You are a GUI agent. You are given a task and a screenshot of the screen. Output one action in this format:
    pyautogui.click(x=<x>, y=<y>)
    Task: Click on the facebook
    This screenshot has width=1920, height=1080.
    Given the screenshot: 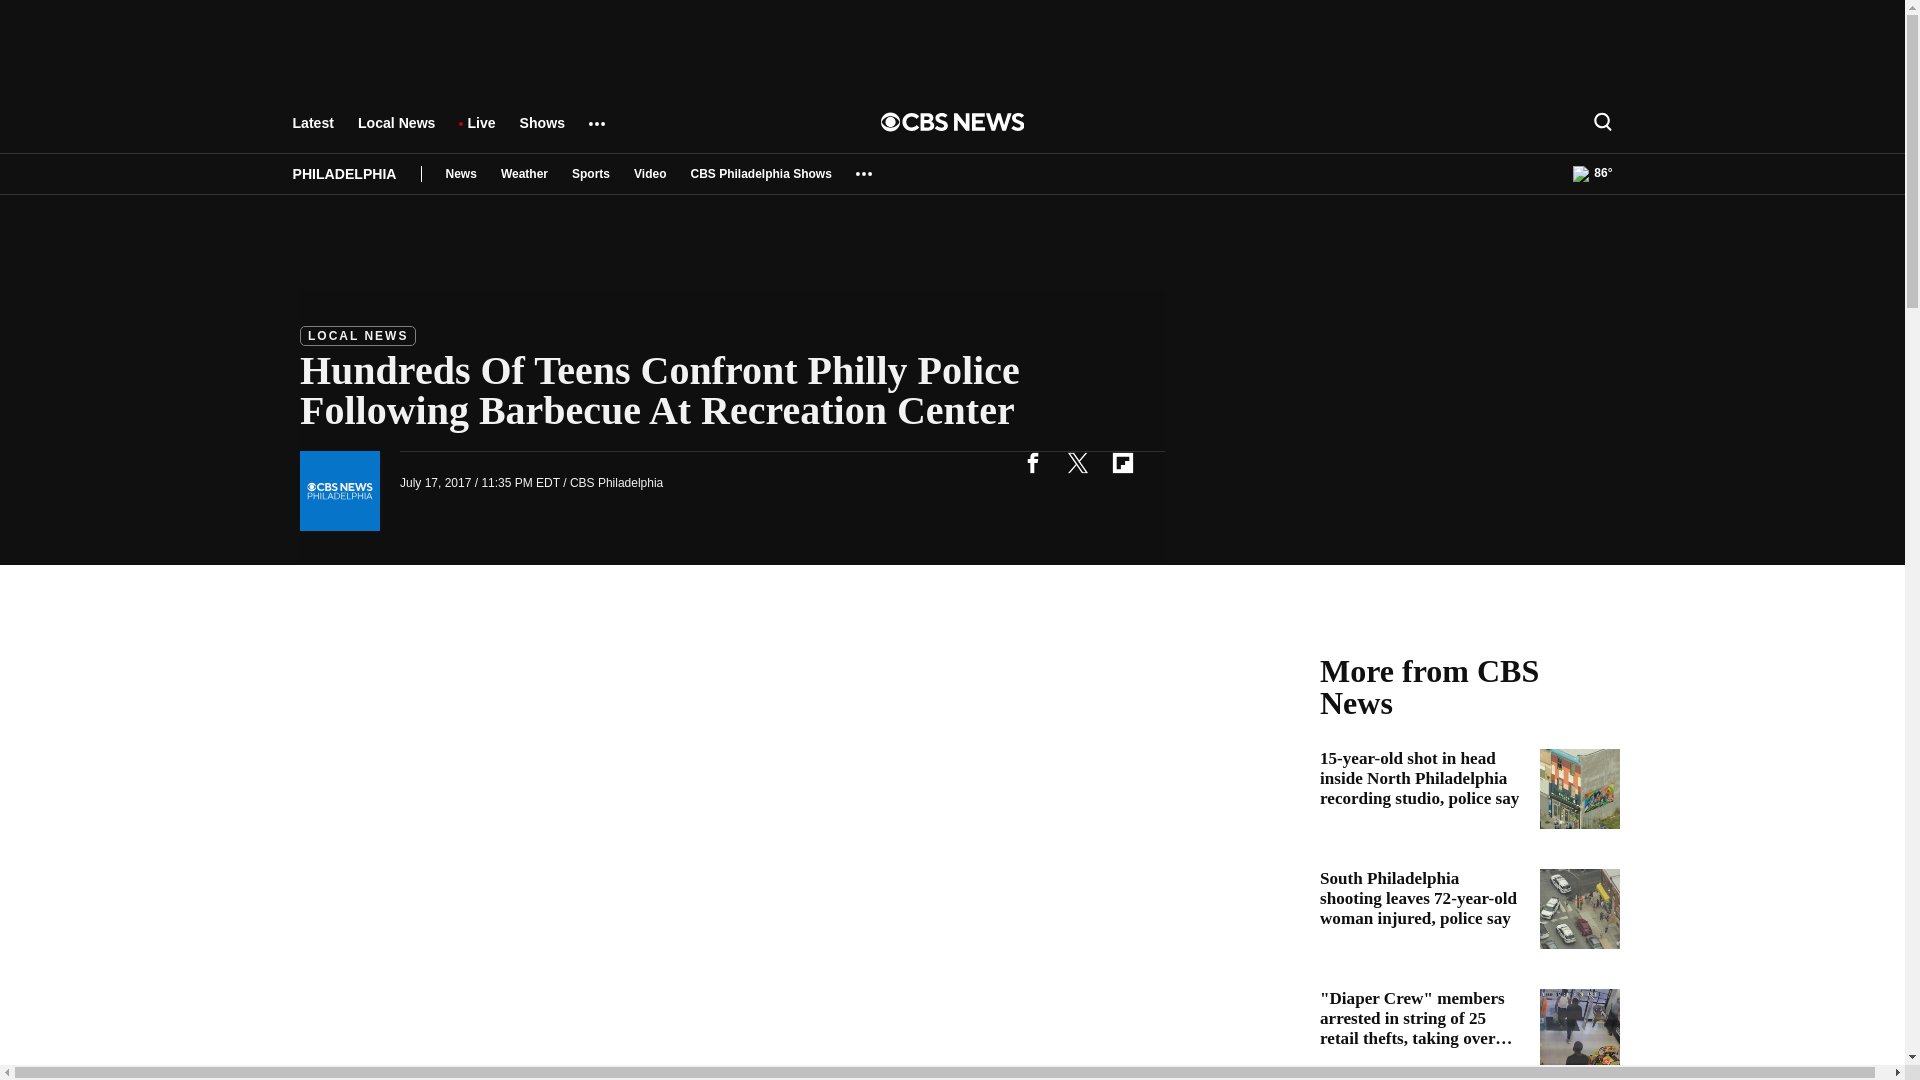 What is the action you would take?
    pyautogui.click(x=1032, y=462)
    